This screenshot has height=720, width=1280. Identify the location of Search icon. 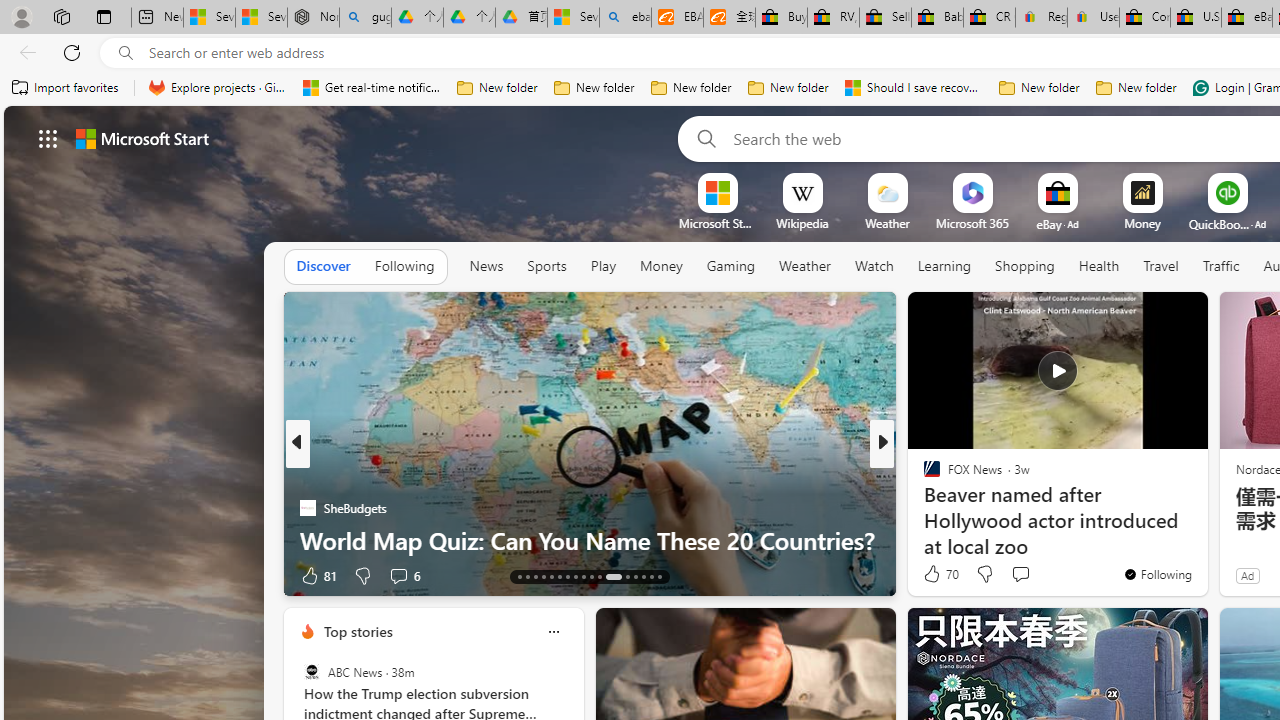
(126, 53).